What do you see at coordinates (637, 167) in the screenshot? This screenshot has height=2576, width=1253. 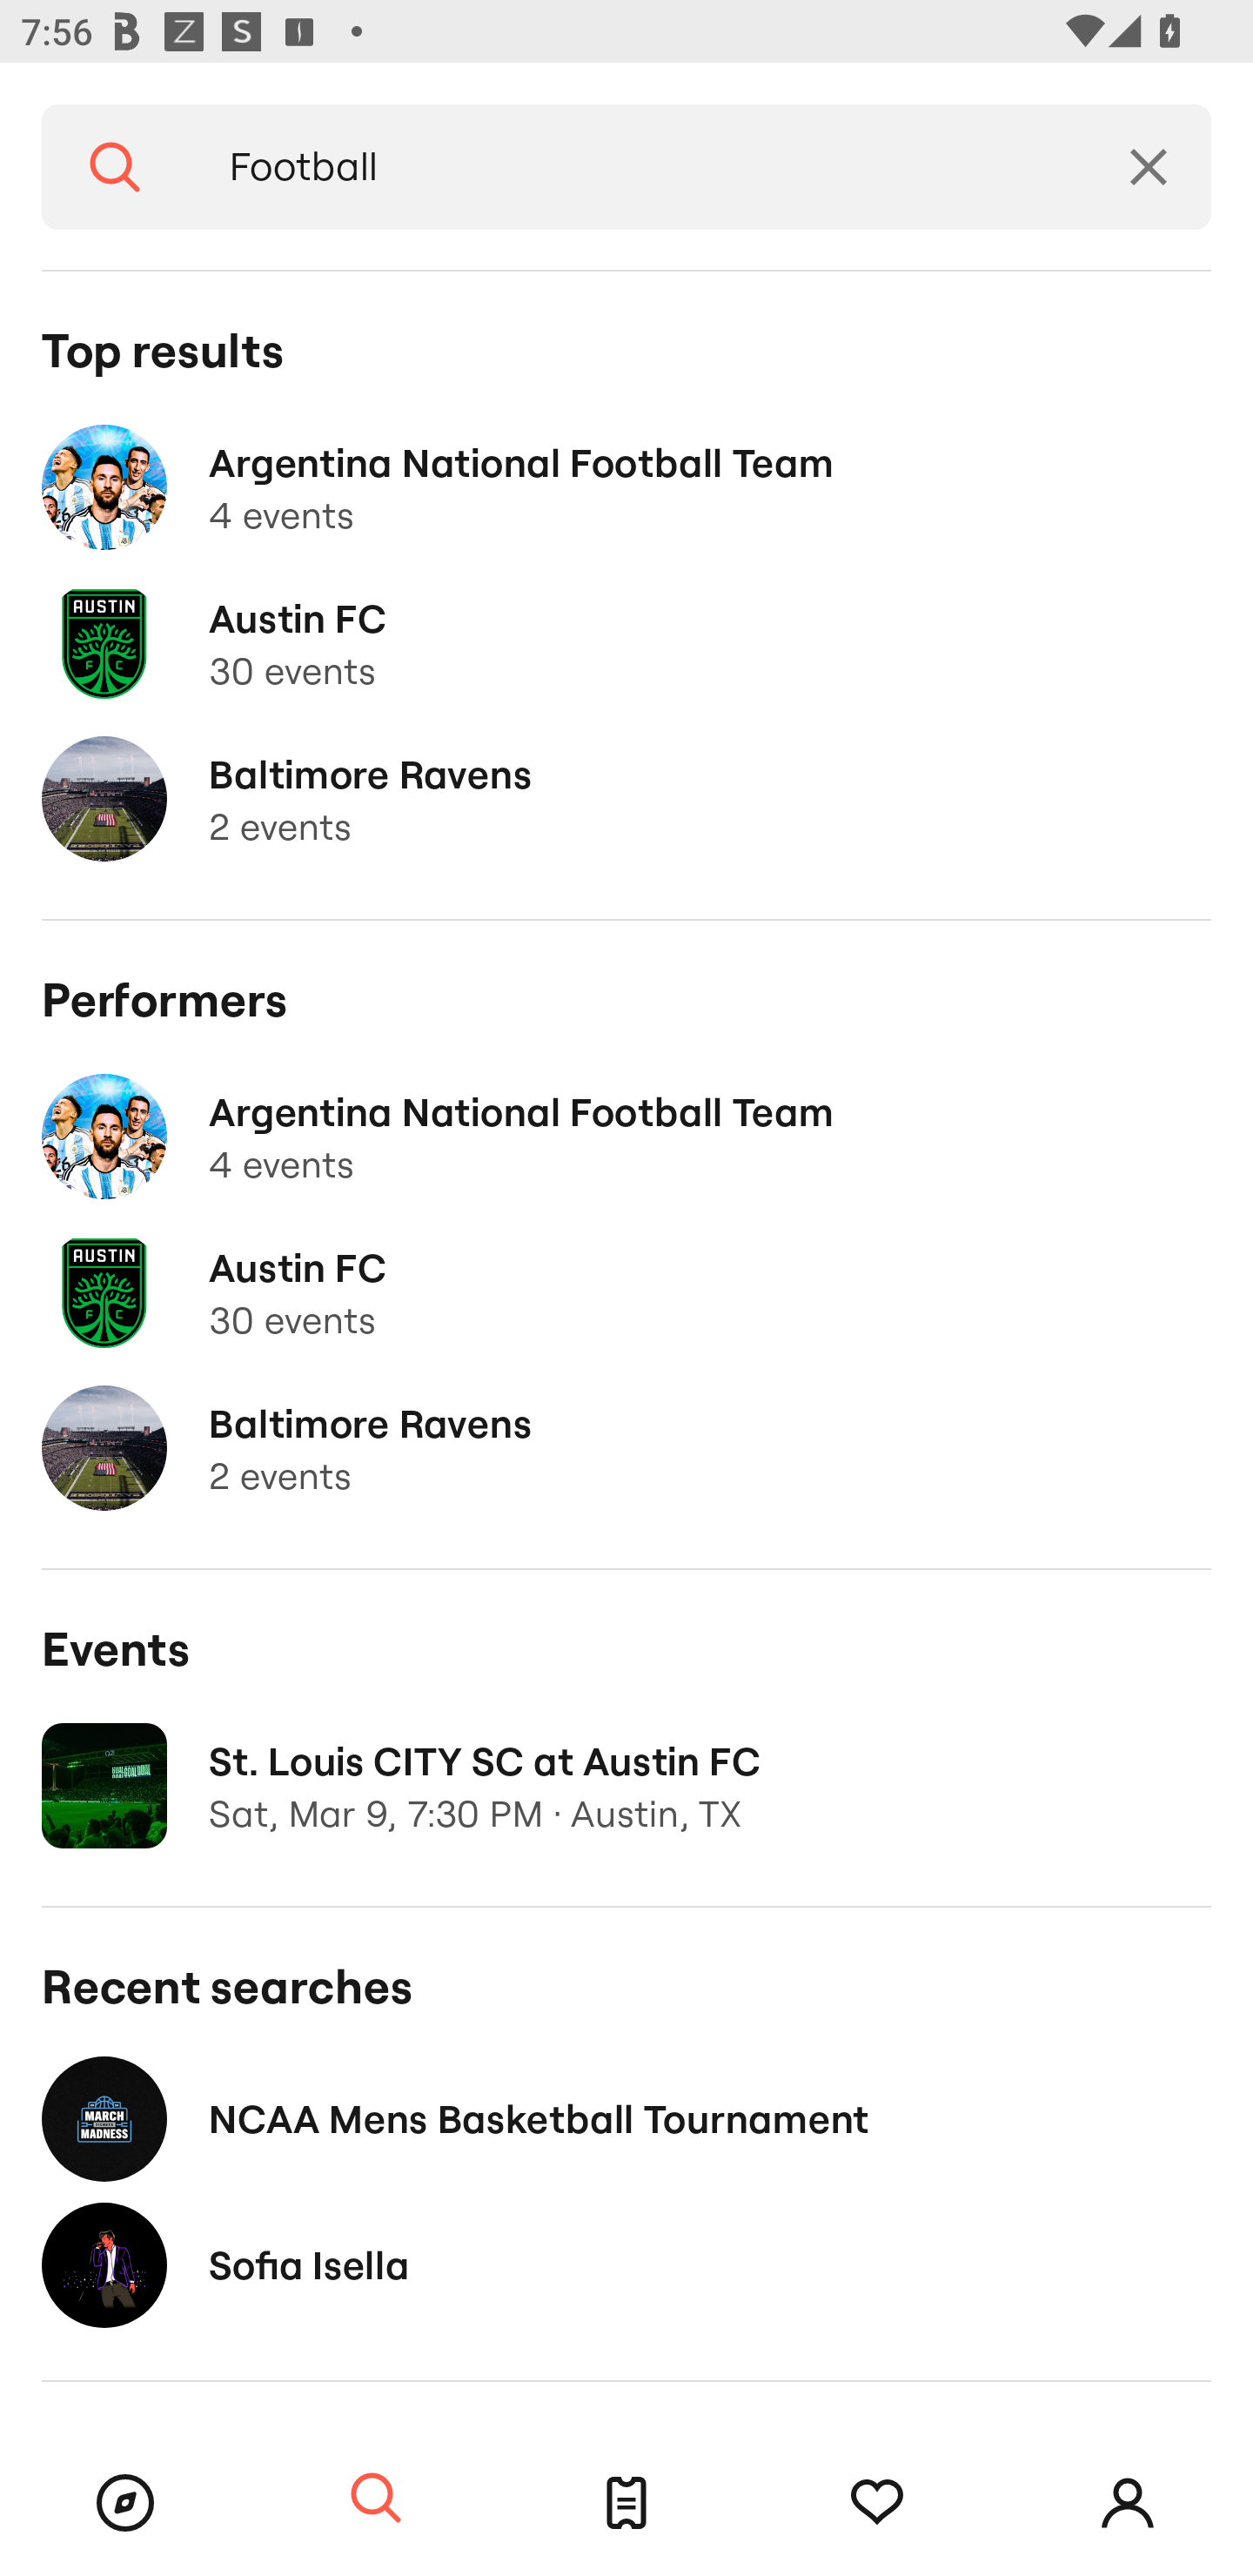 I see `Football` at bounding box center [637, 167].